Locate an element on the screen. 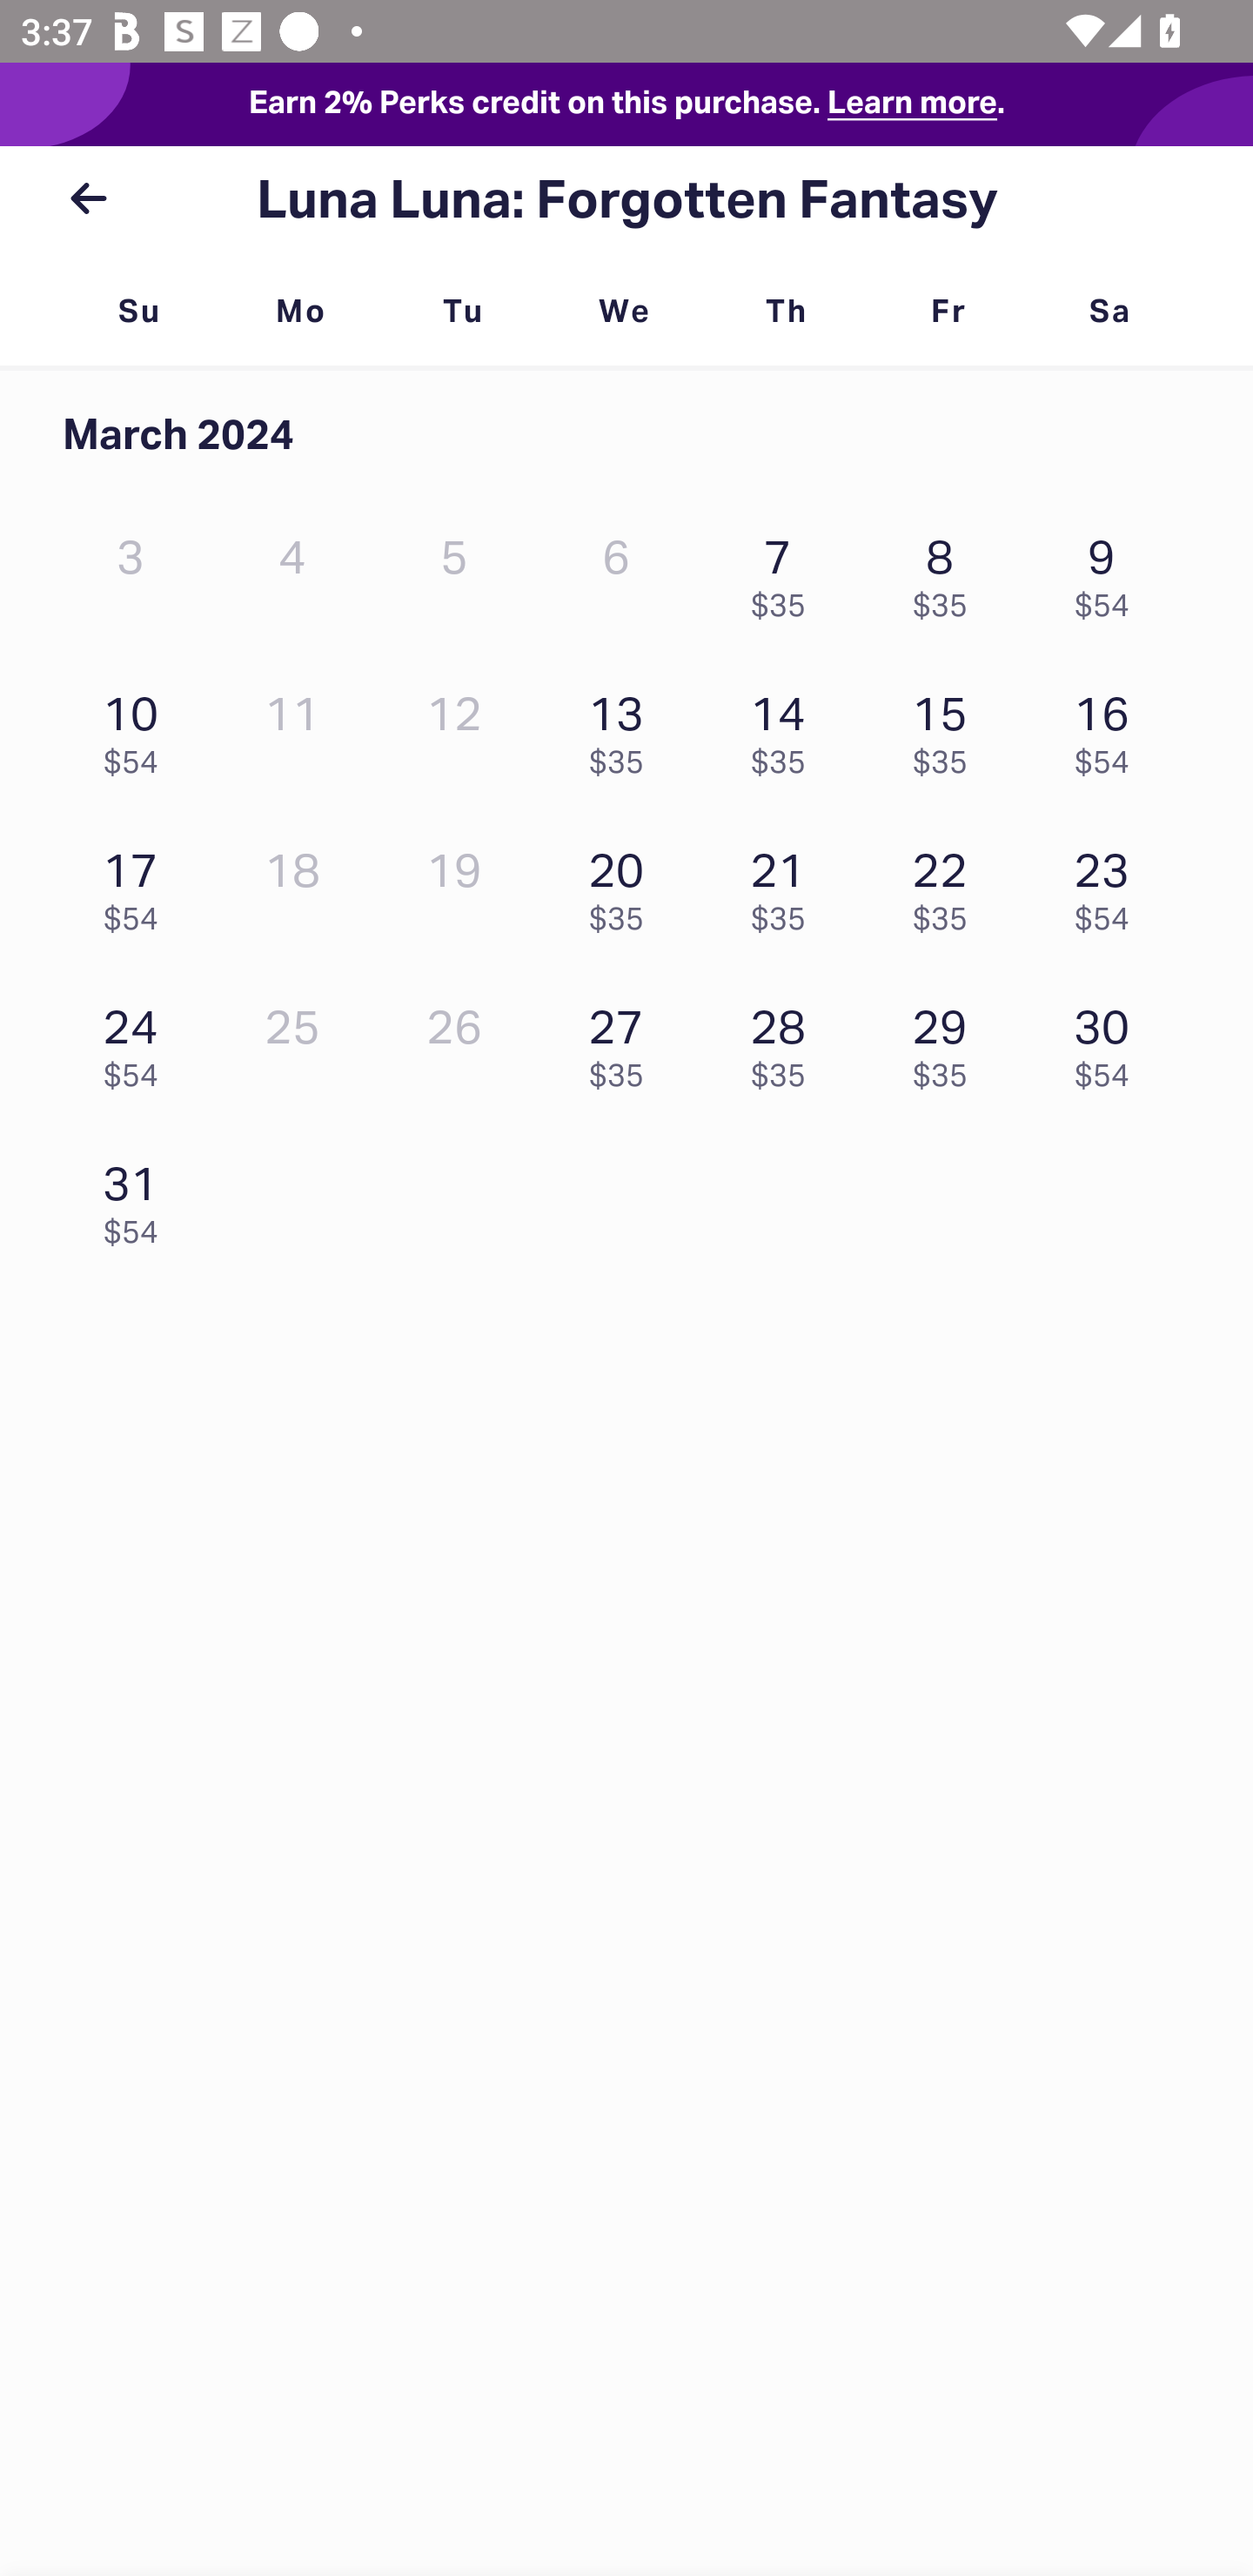 Image resolution: width=1253 pixels, height=2576 pixels. 8 $35 is located at coordinates (948, 571).